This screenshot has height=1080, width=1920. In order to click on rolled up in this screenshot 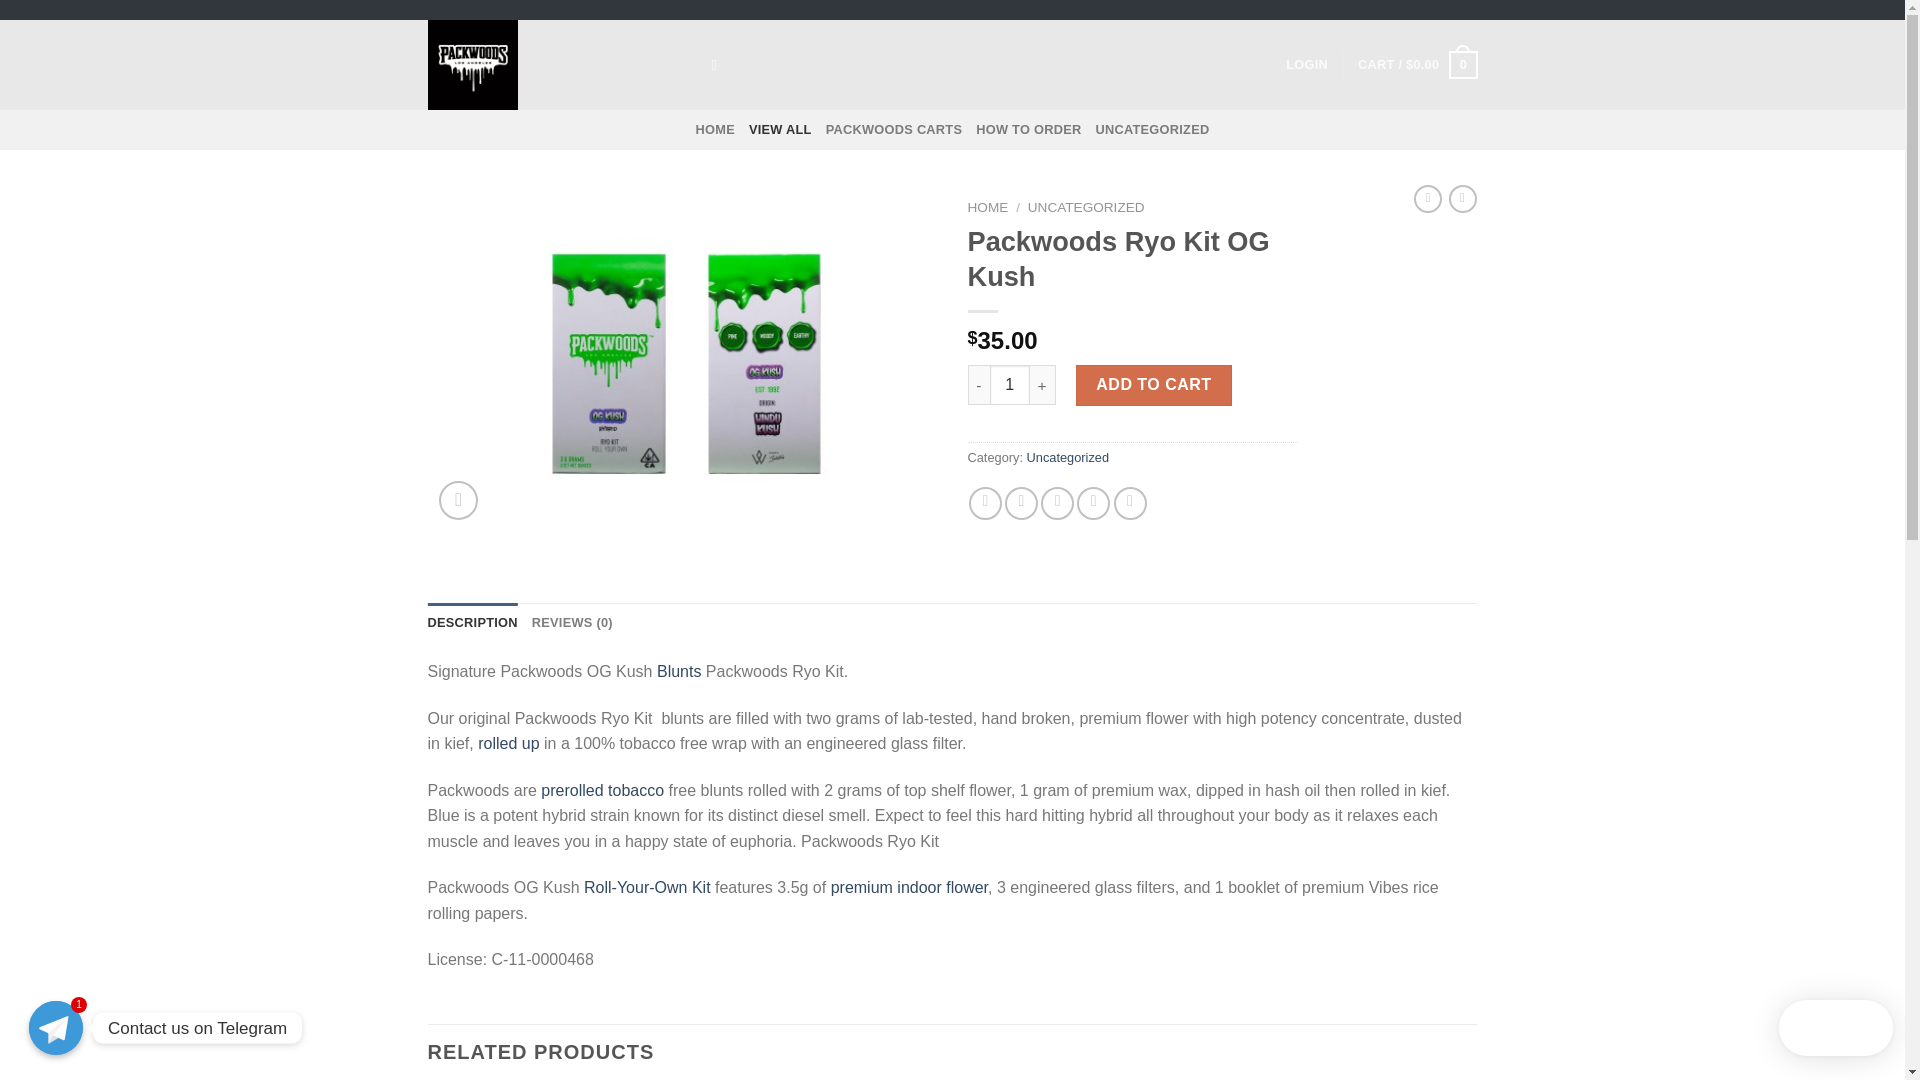, I will do `click(508, 743)`.